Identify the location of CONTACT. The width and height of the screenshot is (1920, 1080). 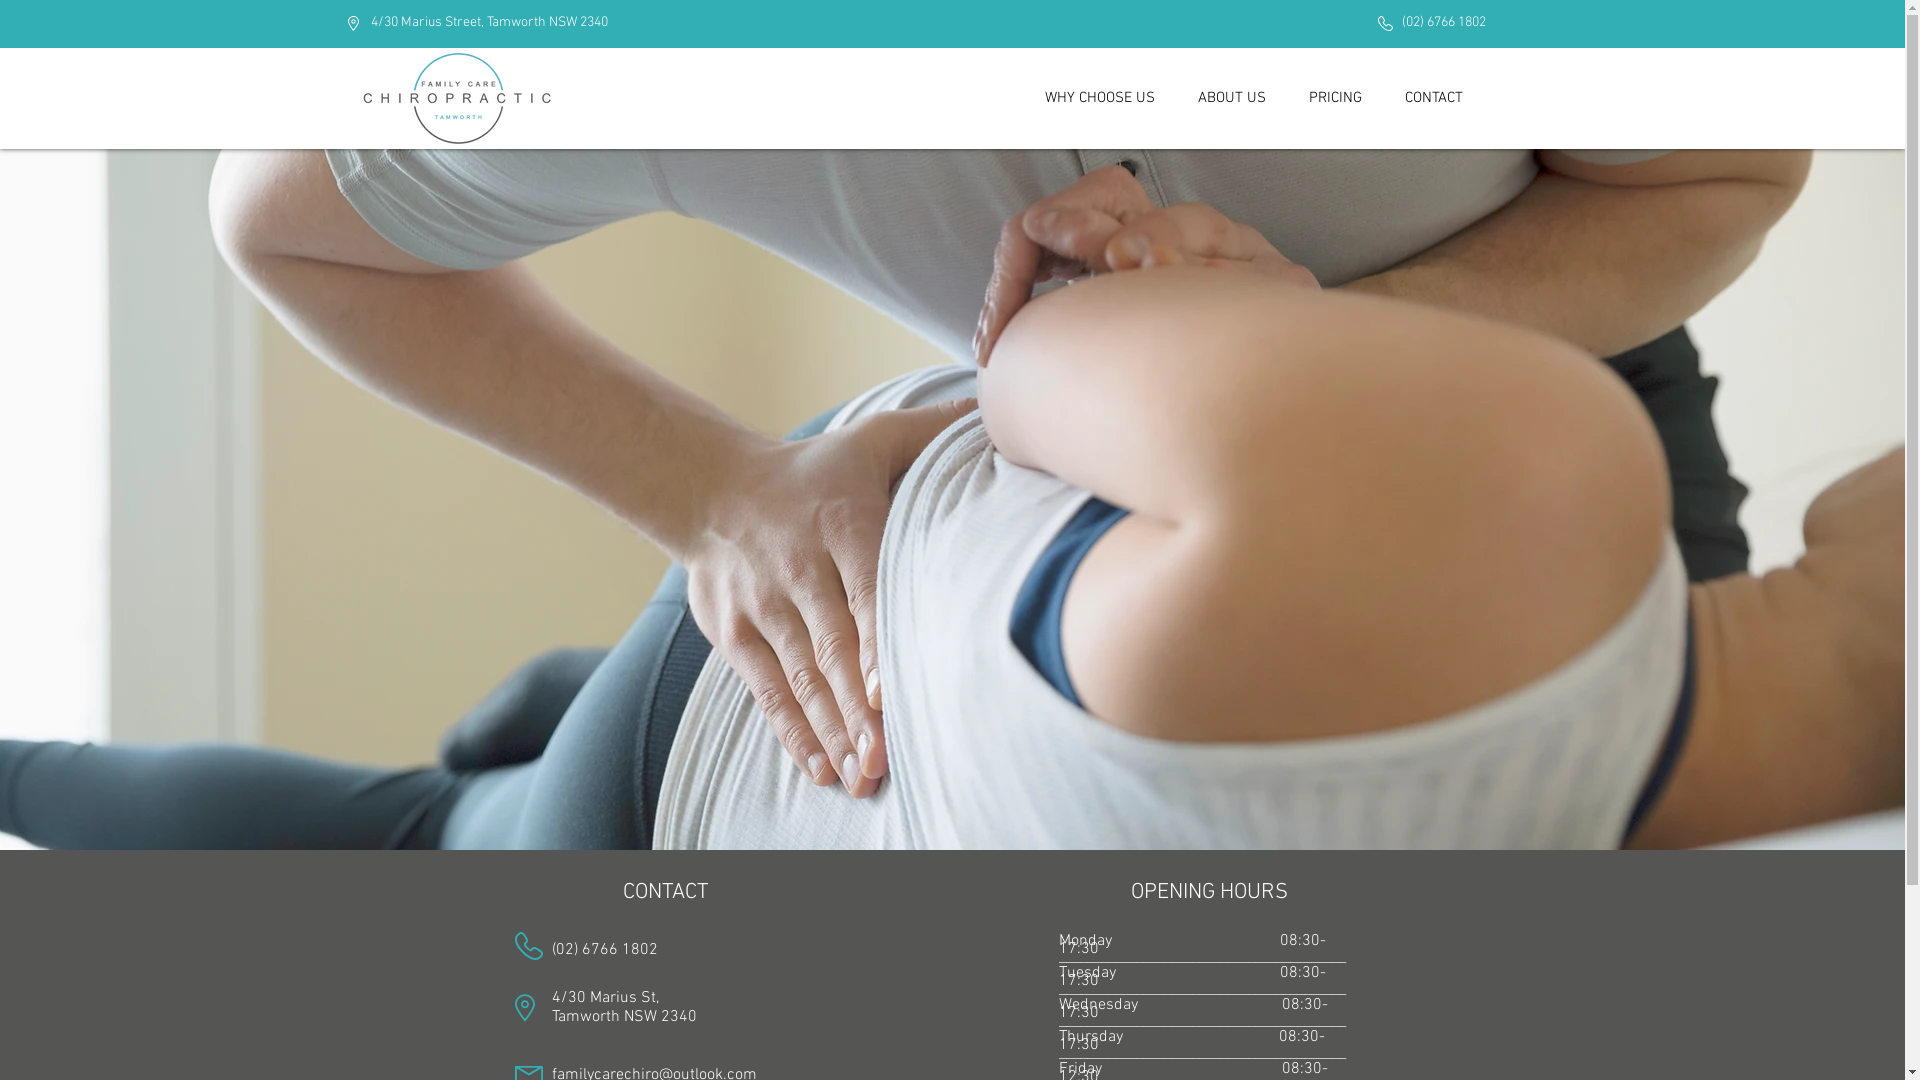
(1434, 98).